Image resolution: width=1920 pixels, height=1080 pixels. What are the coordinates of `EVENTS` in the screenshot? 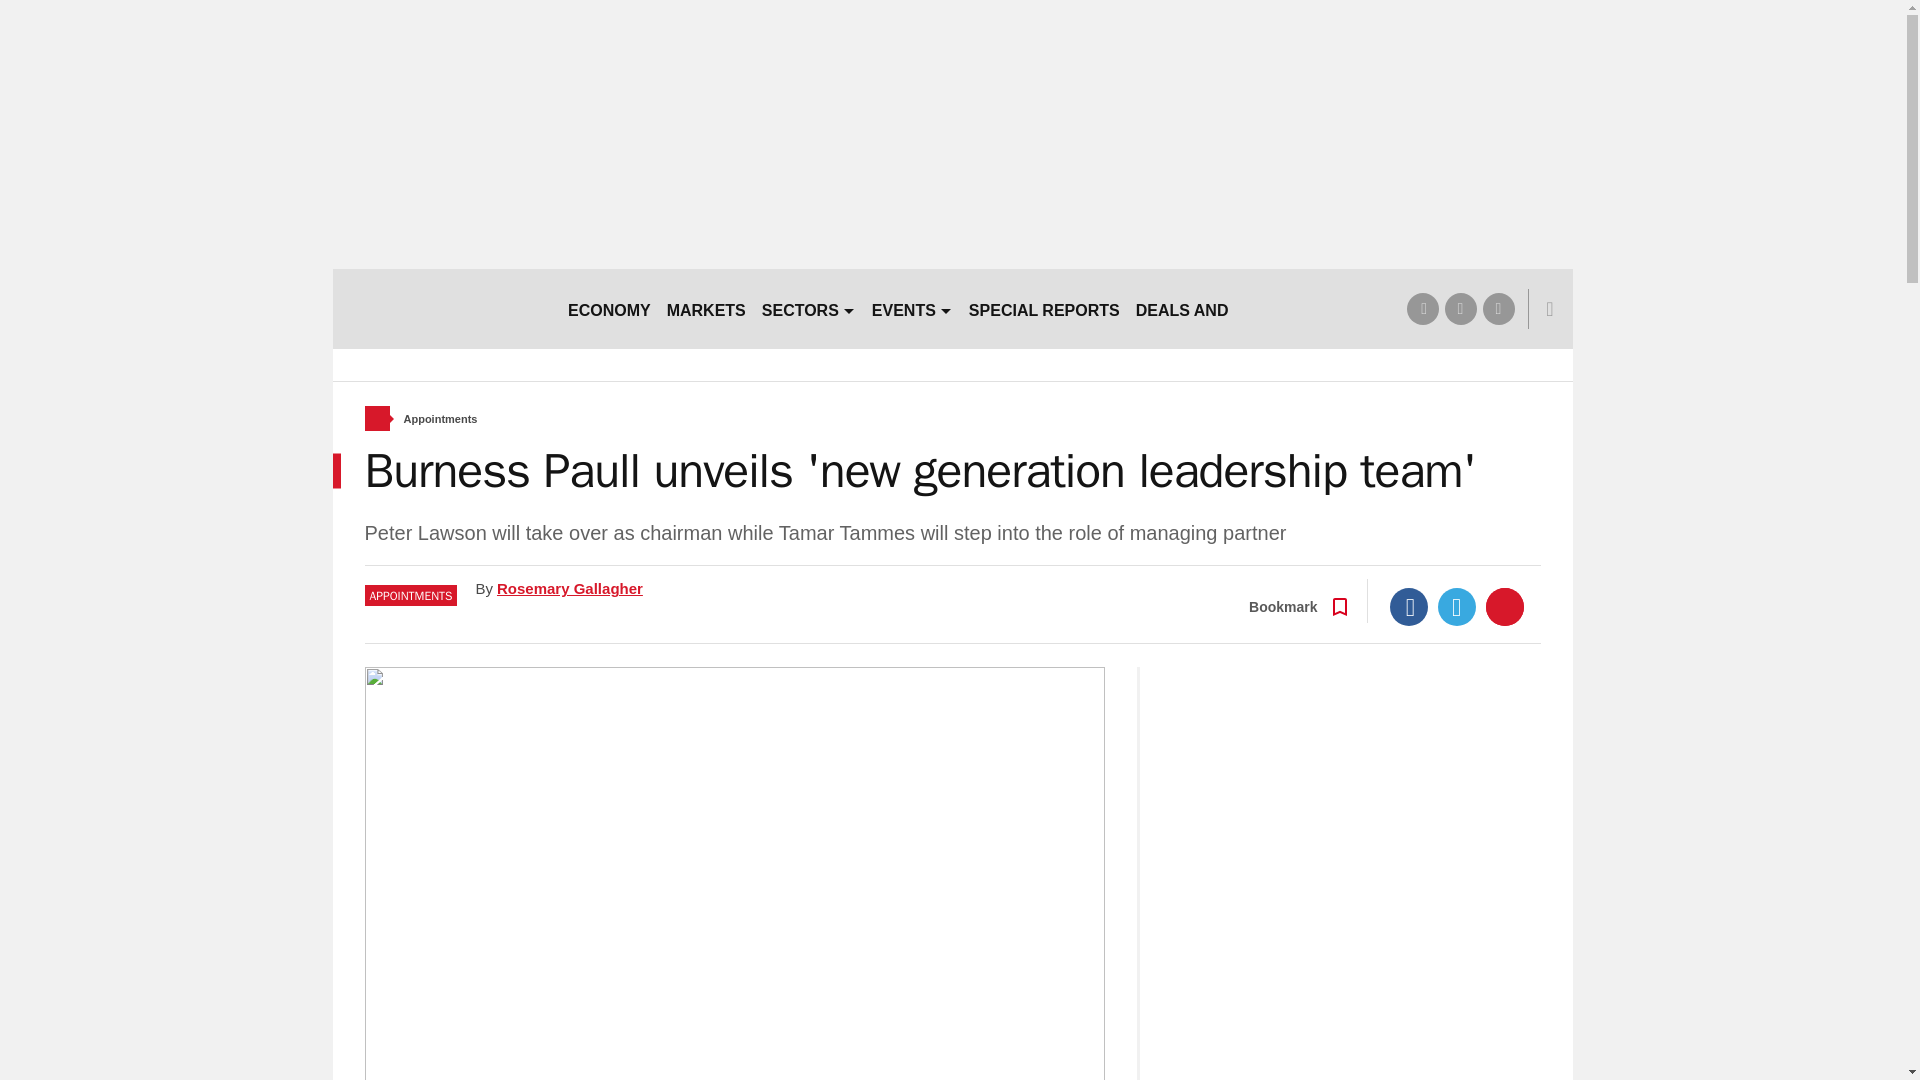 It's located at (912, 308).